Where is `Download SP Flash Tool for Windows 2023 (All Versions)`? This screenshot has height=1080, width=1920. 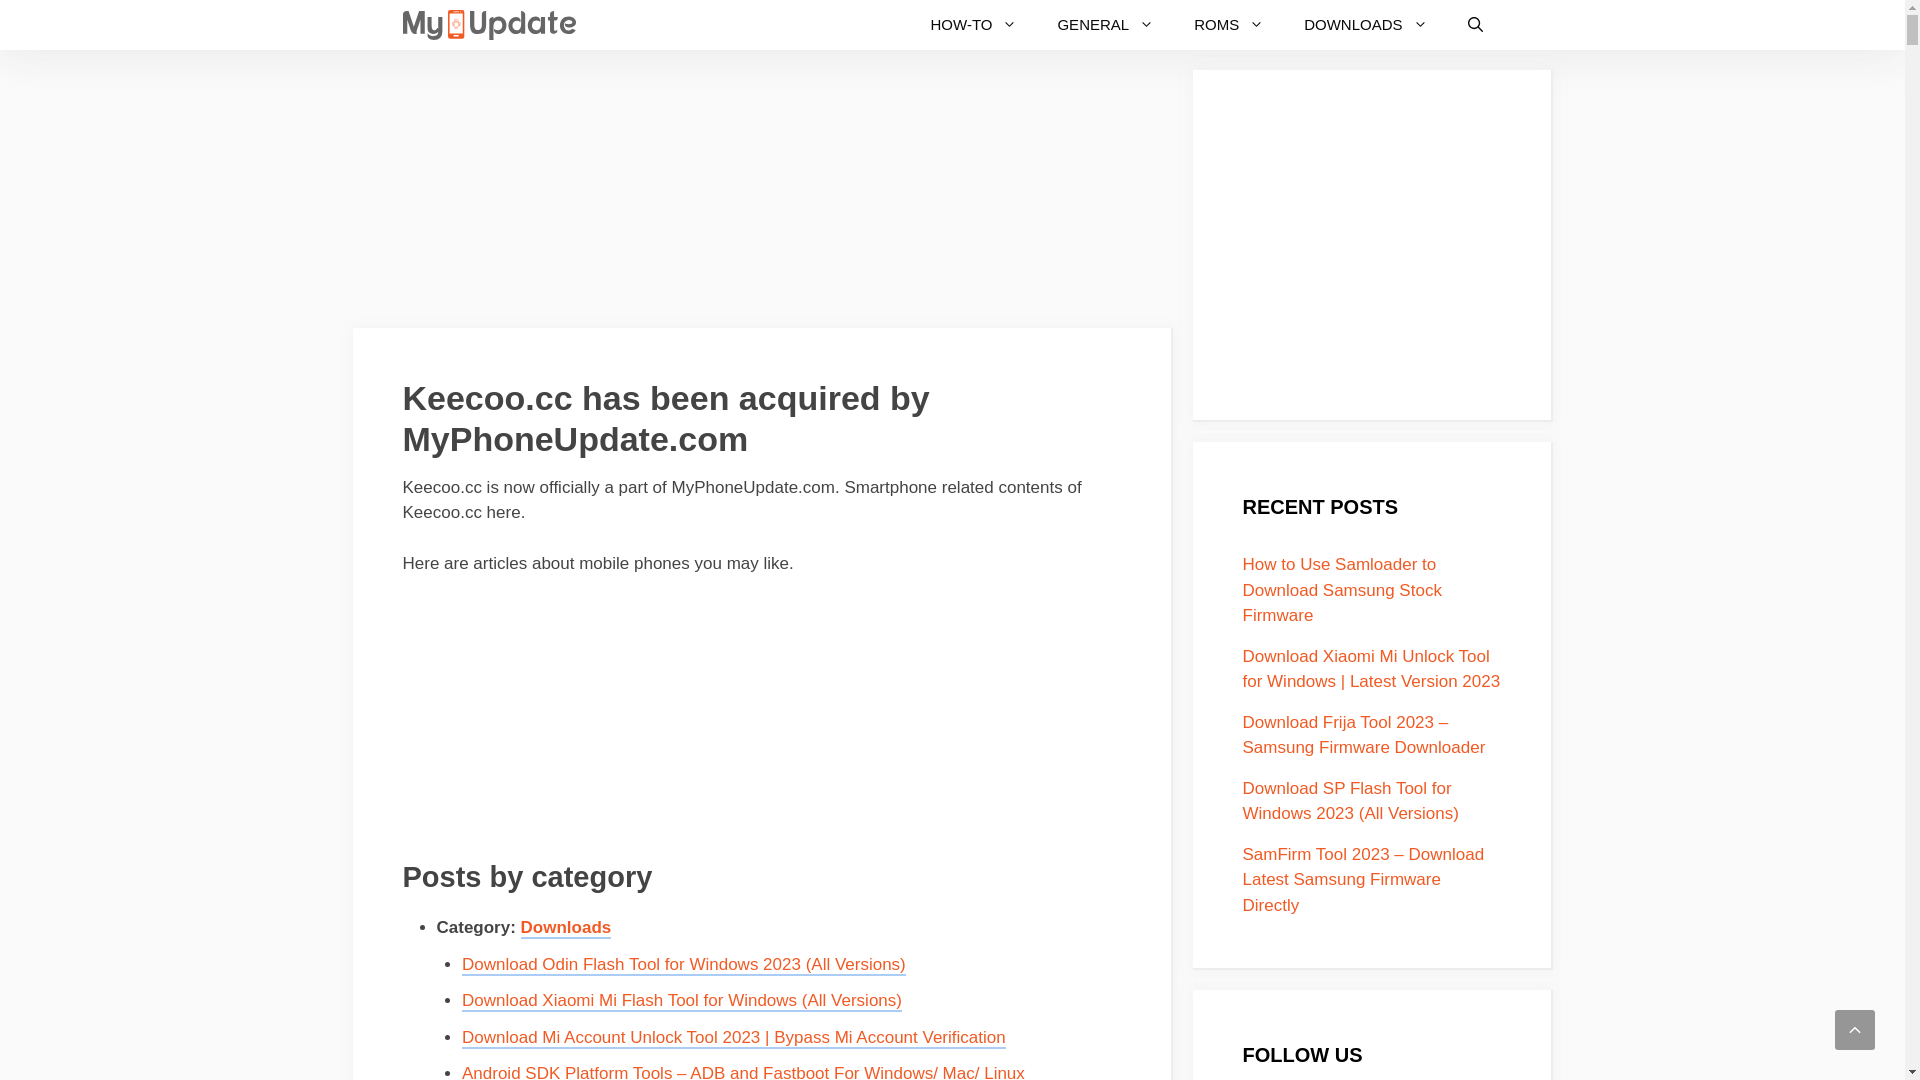 Download SP Flash Tool for Windows 2023 (All Versions) is located at coordinates (1350, 800).